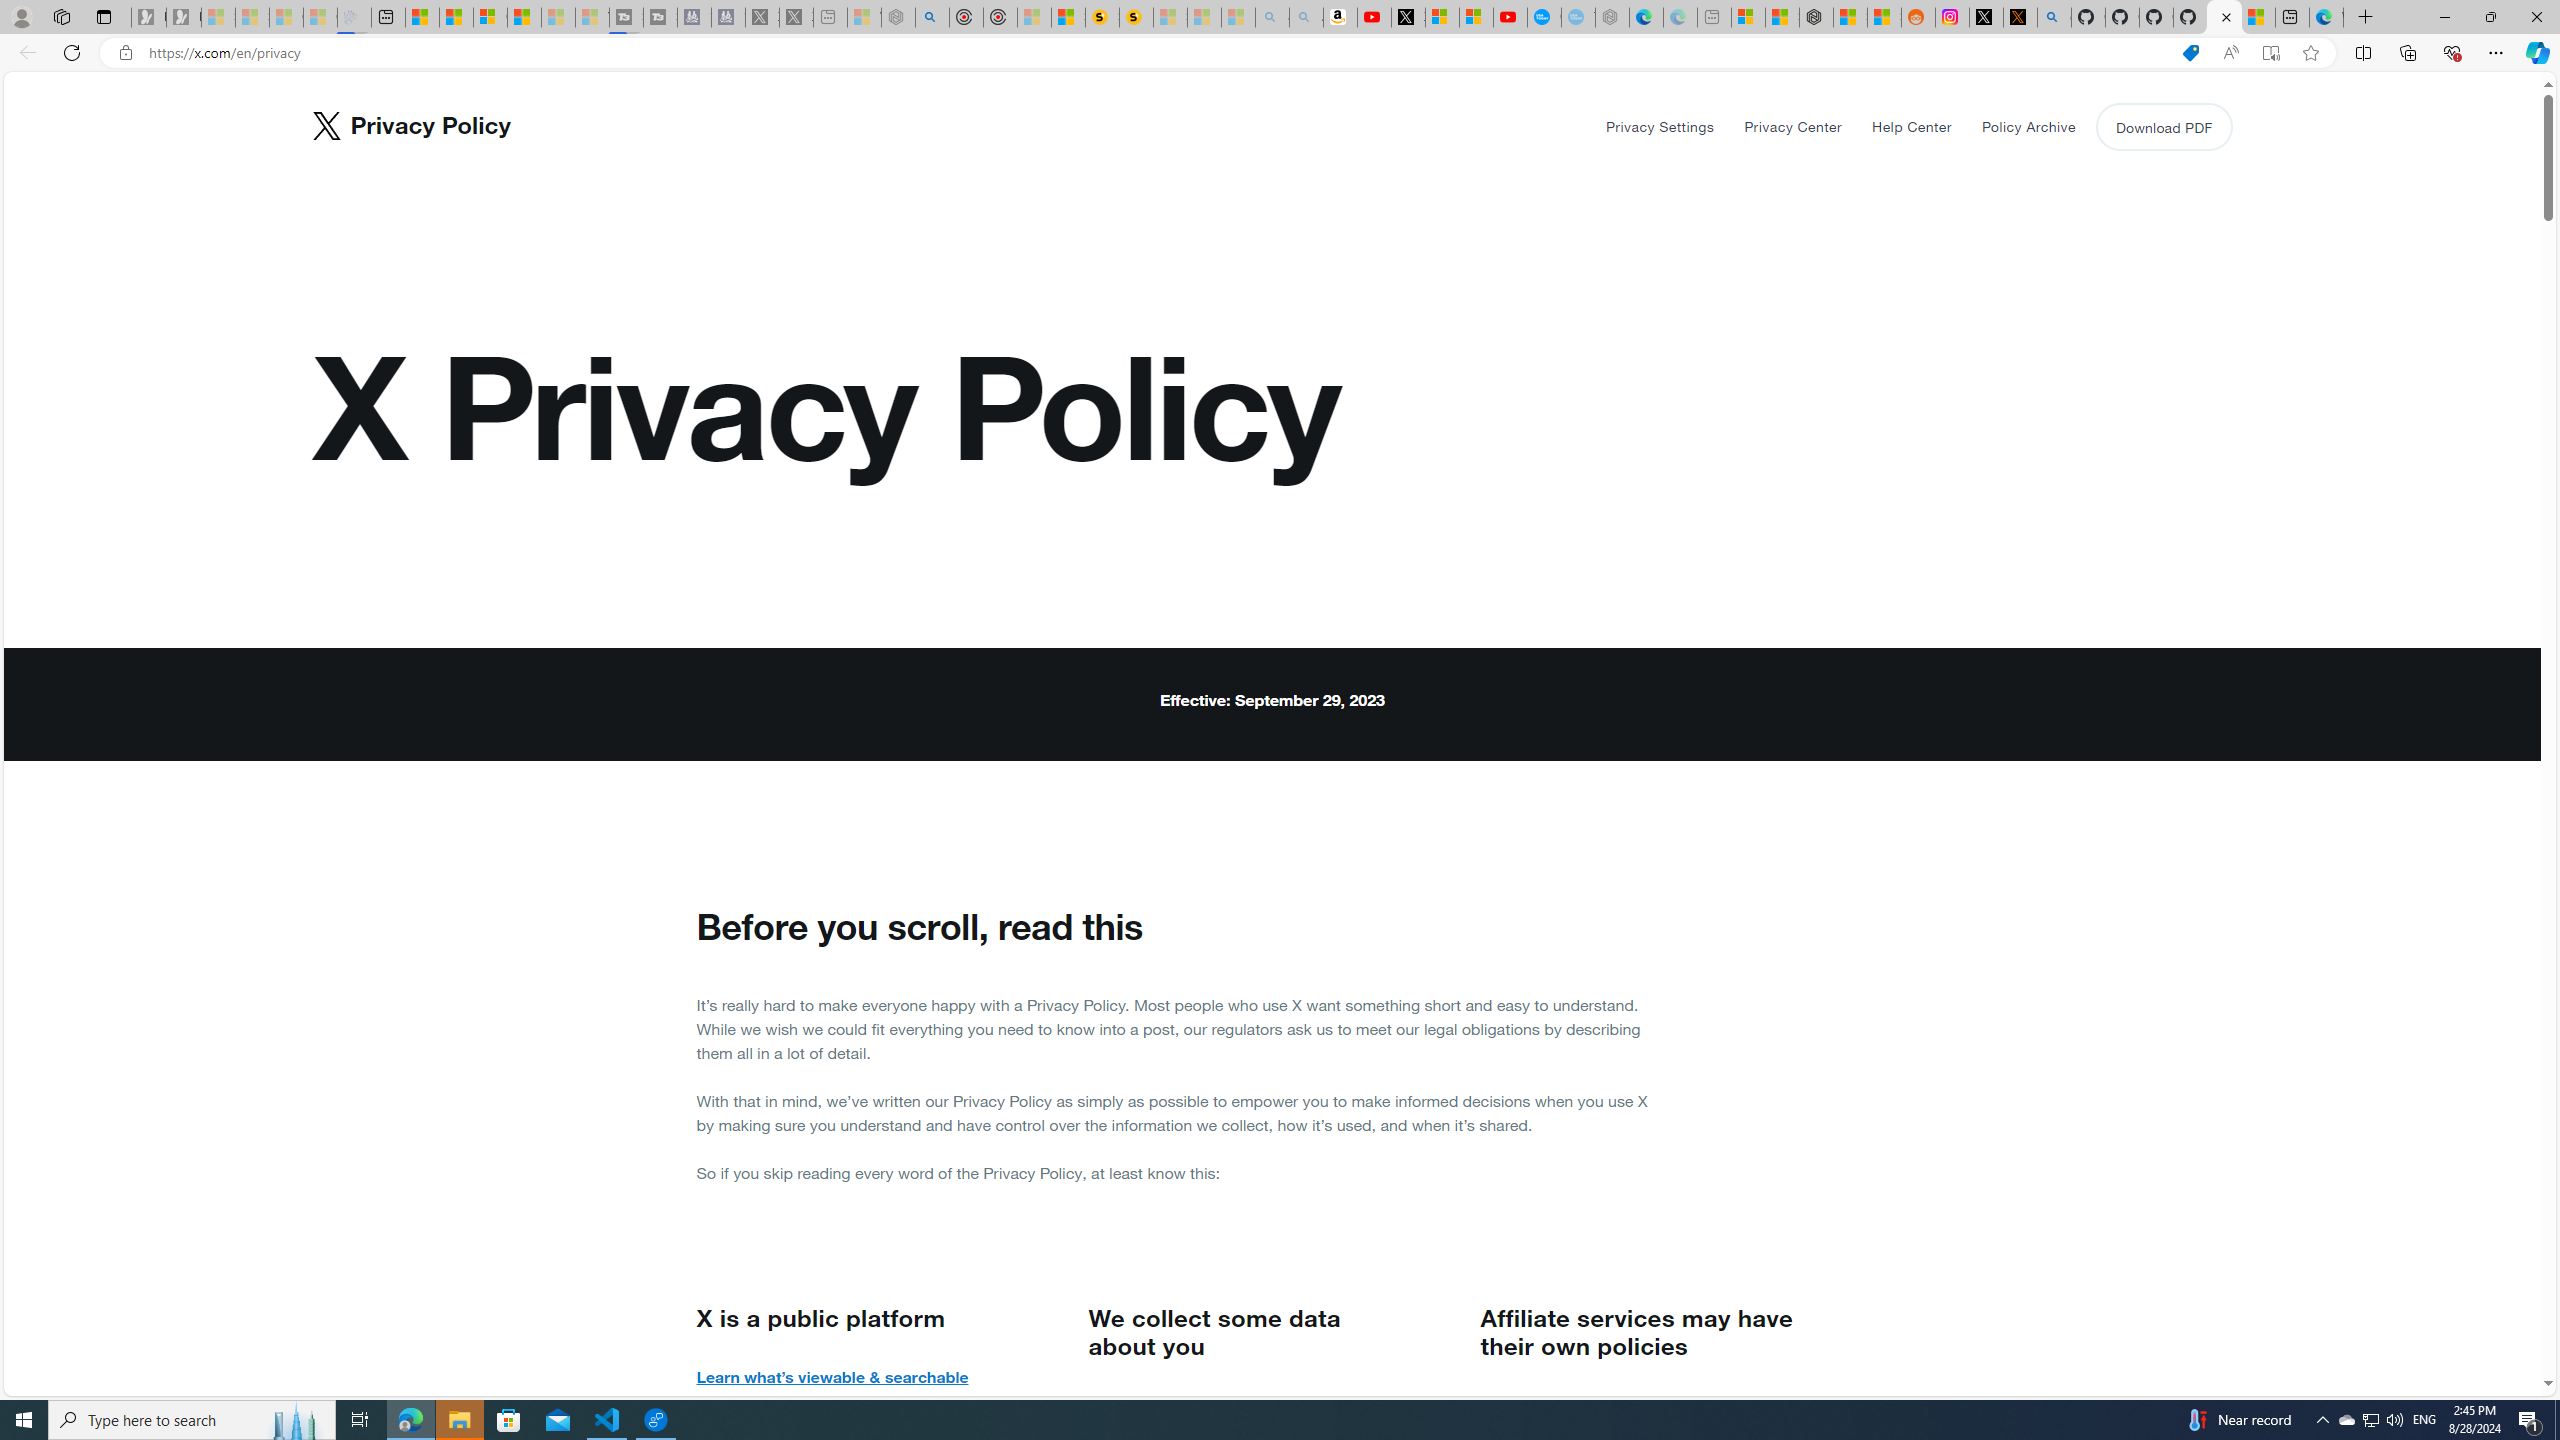 This screenshot has height=1440, width=2560. Describe the element at coordinates (1912, 127) in the screenshot. I see `Help Center` at that location.